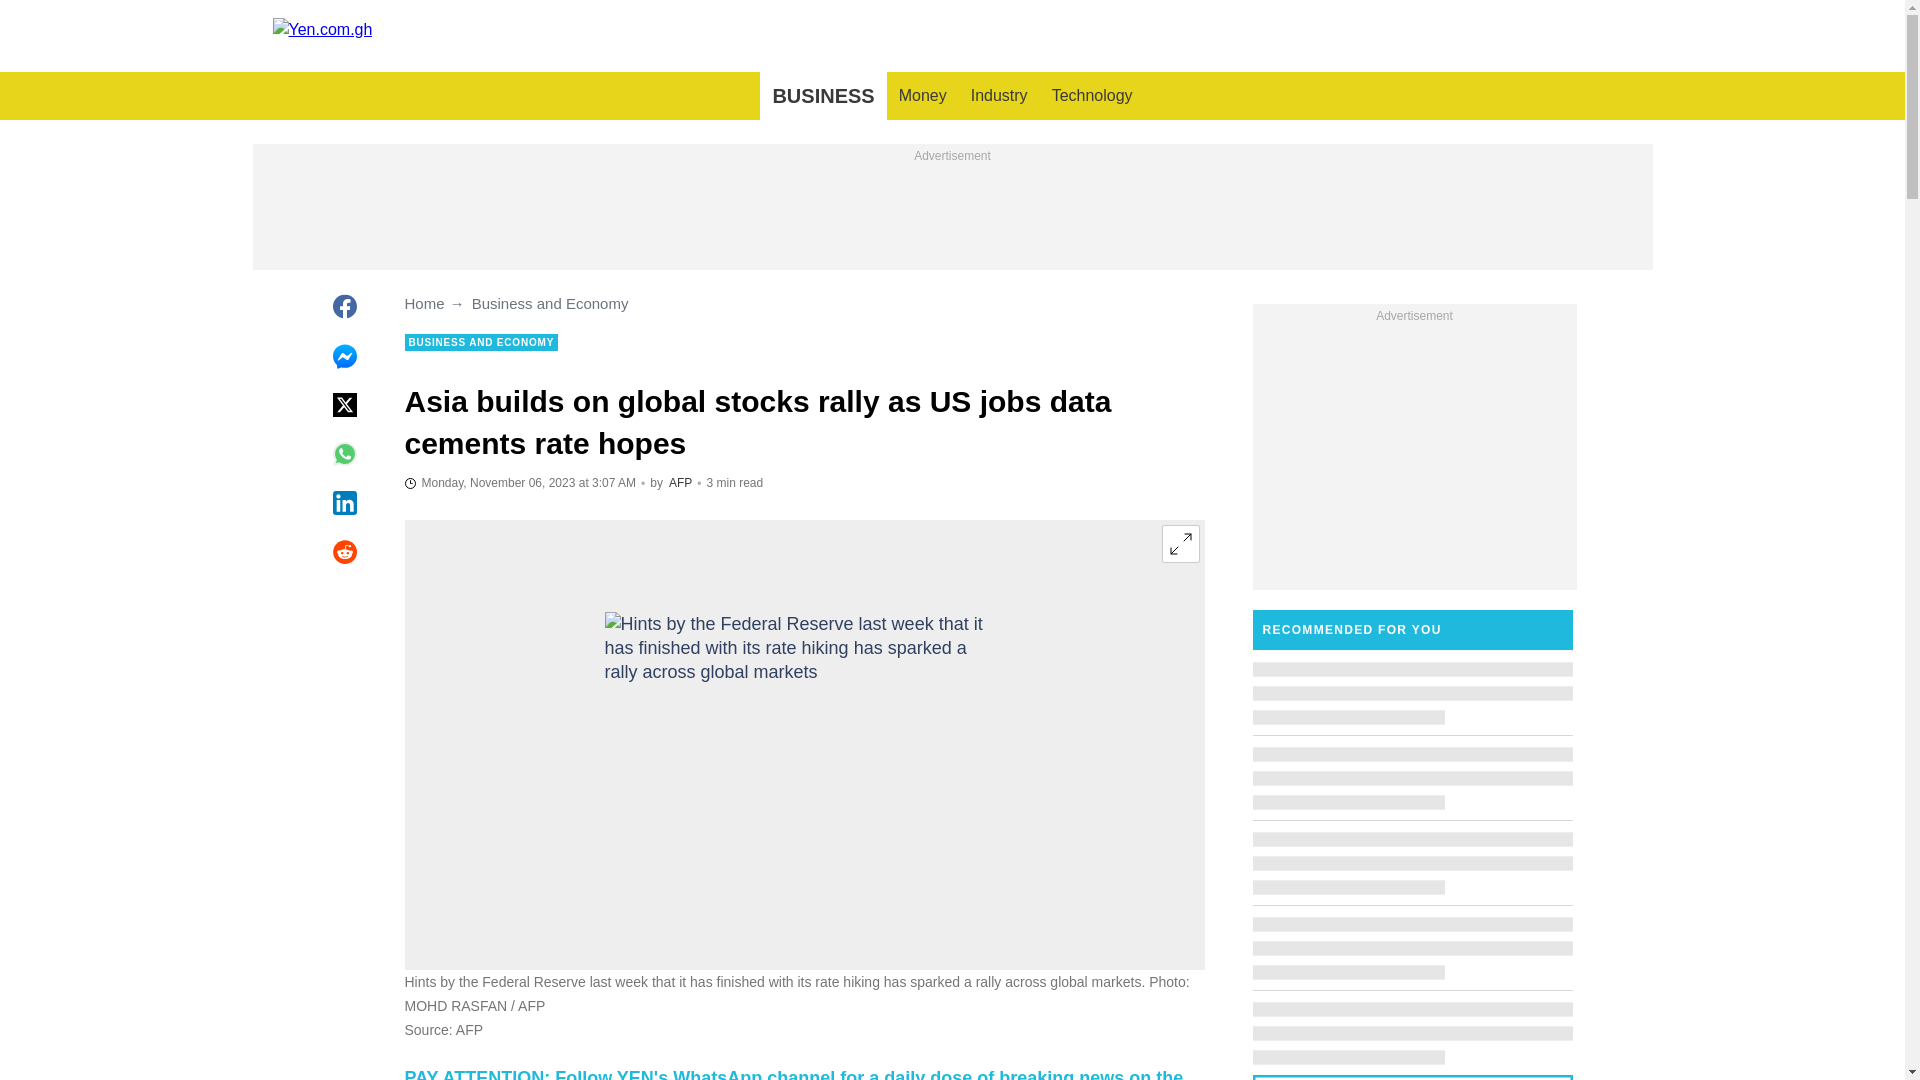  I want to click on WhatsApp Channel, so click(792, 1074).